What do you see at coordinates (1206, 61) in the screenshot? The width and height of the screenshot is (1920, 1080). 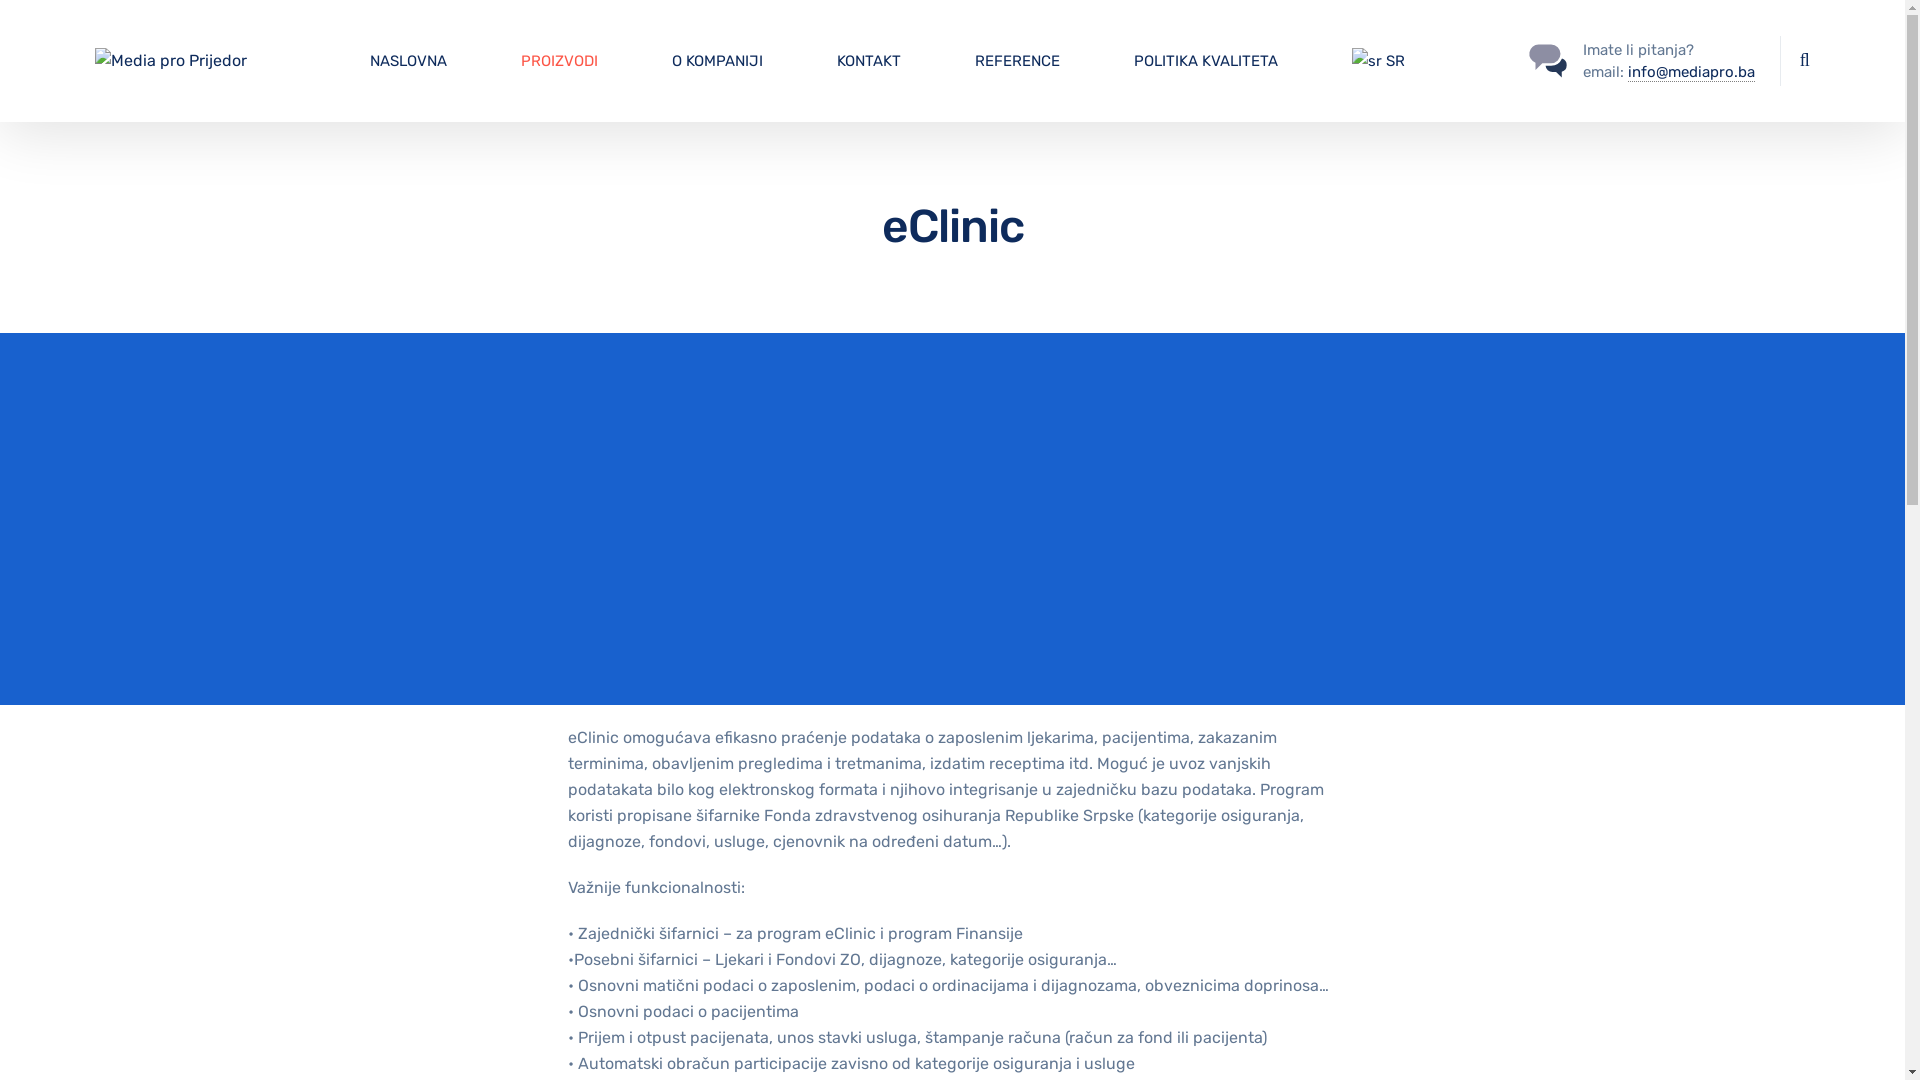 I see `POLITIKA KVALITETA` at bounding box center [1206, 61].